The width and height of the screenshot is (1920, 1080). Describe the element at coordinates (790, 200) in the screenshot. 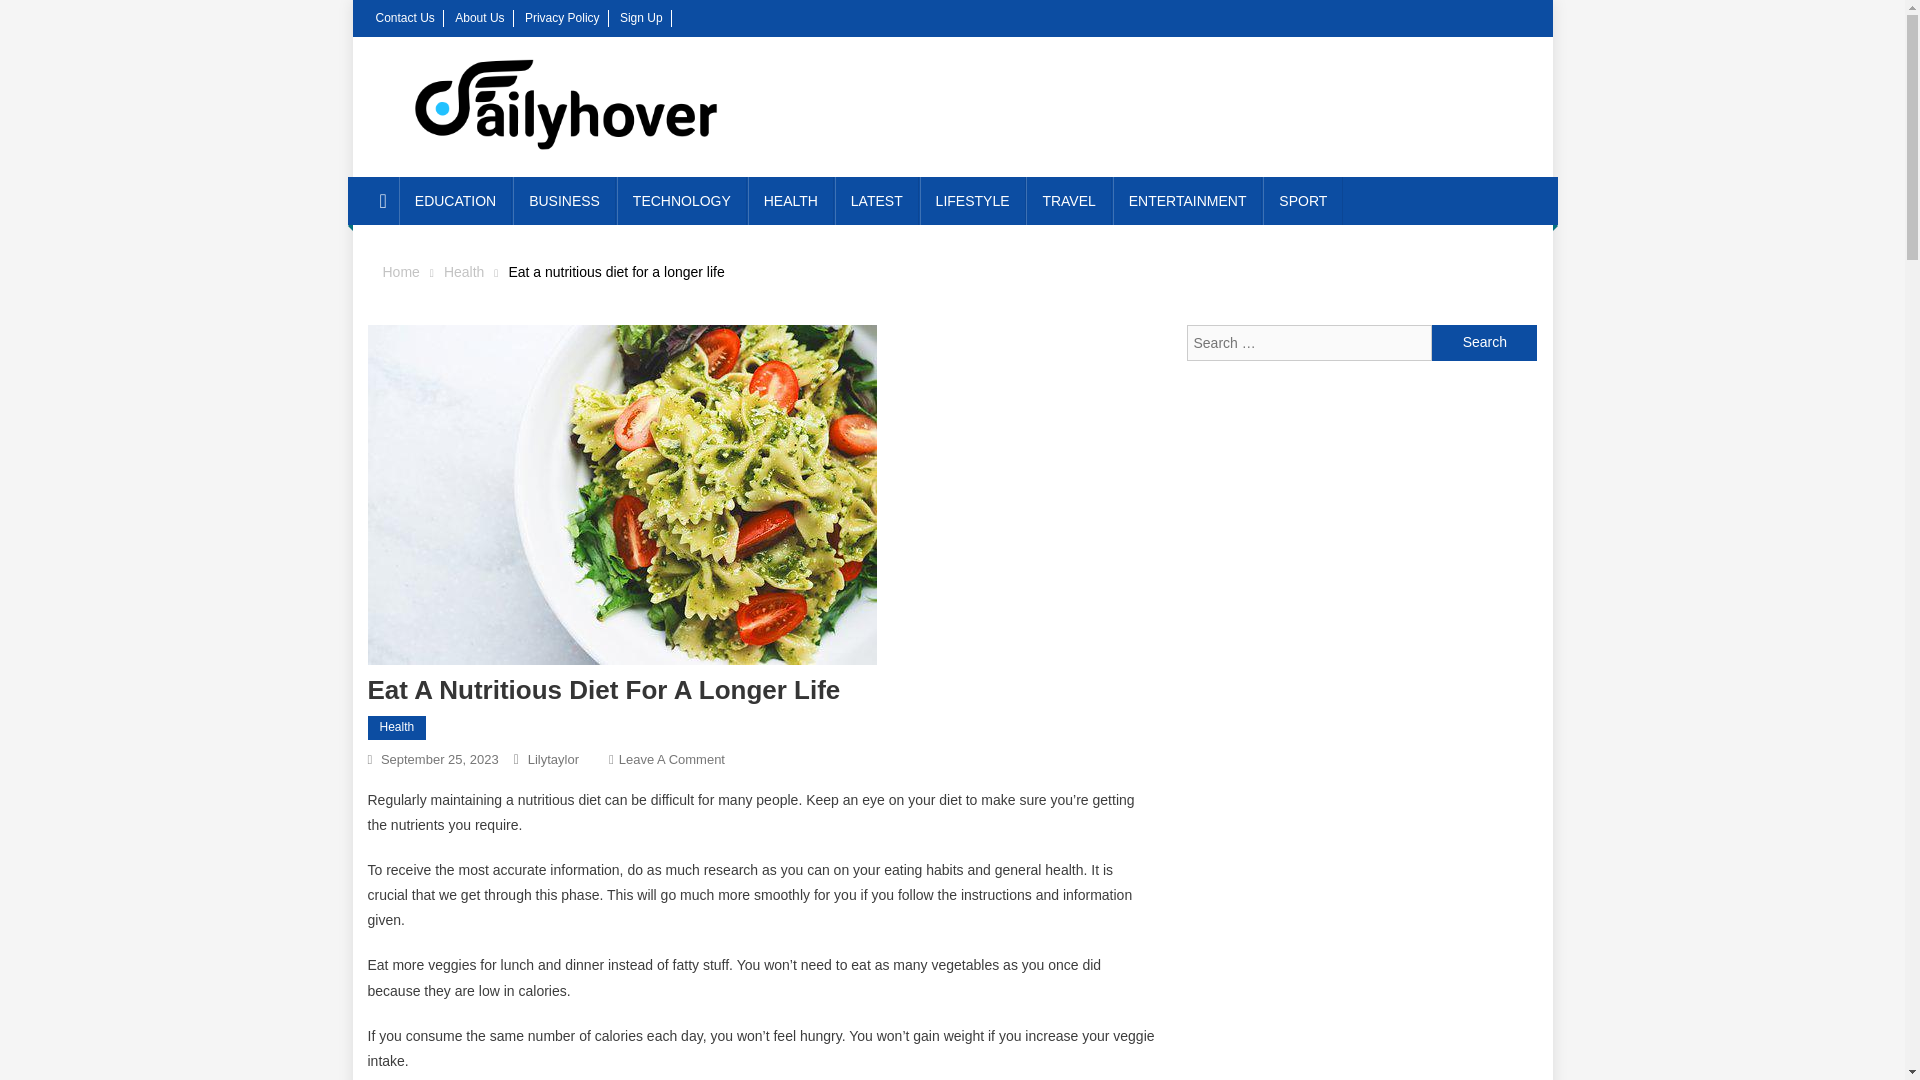

I see `HEALTH` at that location.